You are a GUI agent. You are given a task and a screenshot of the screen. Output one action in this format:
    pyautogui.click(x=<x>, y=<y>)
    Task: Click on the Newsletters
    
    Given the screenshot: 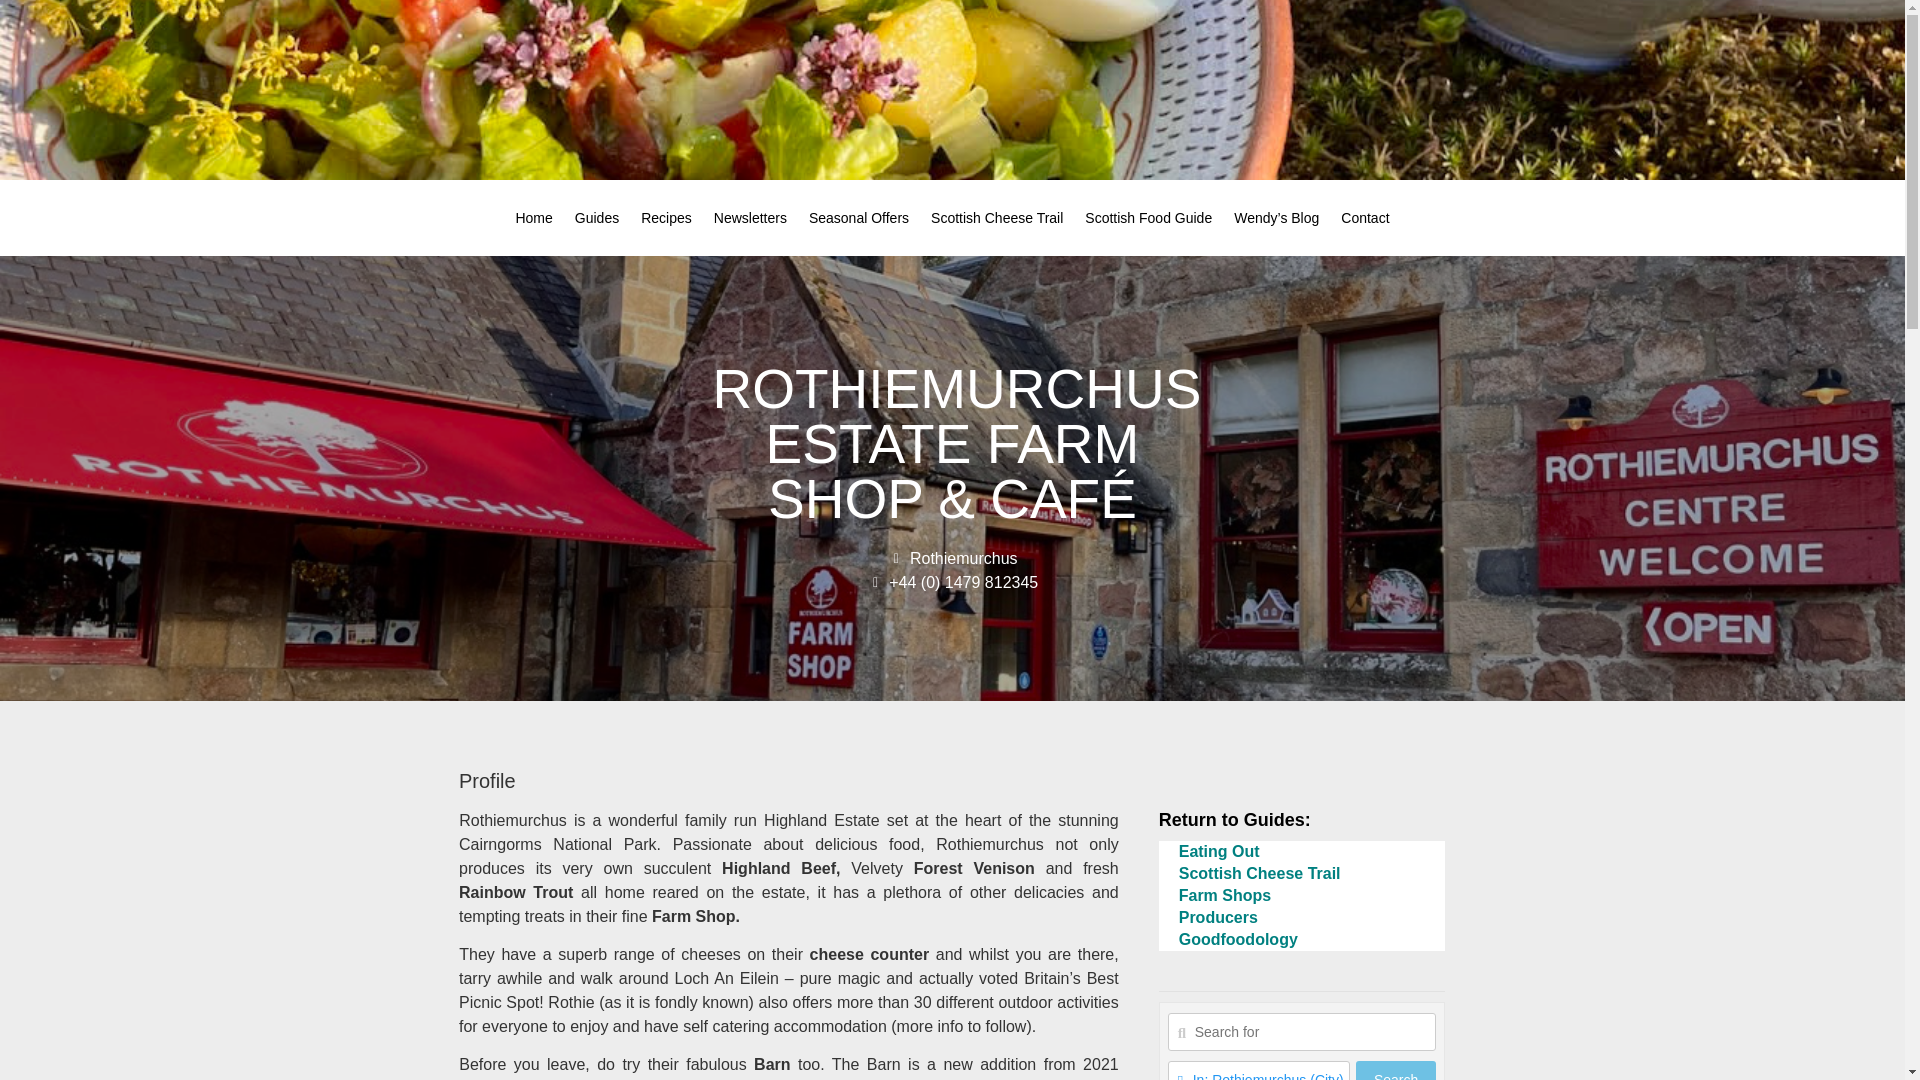 What is the action you would take?
    pyautogui.click(x=750, y=218)
    